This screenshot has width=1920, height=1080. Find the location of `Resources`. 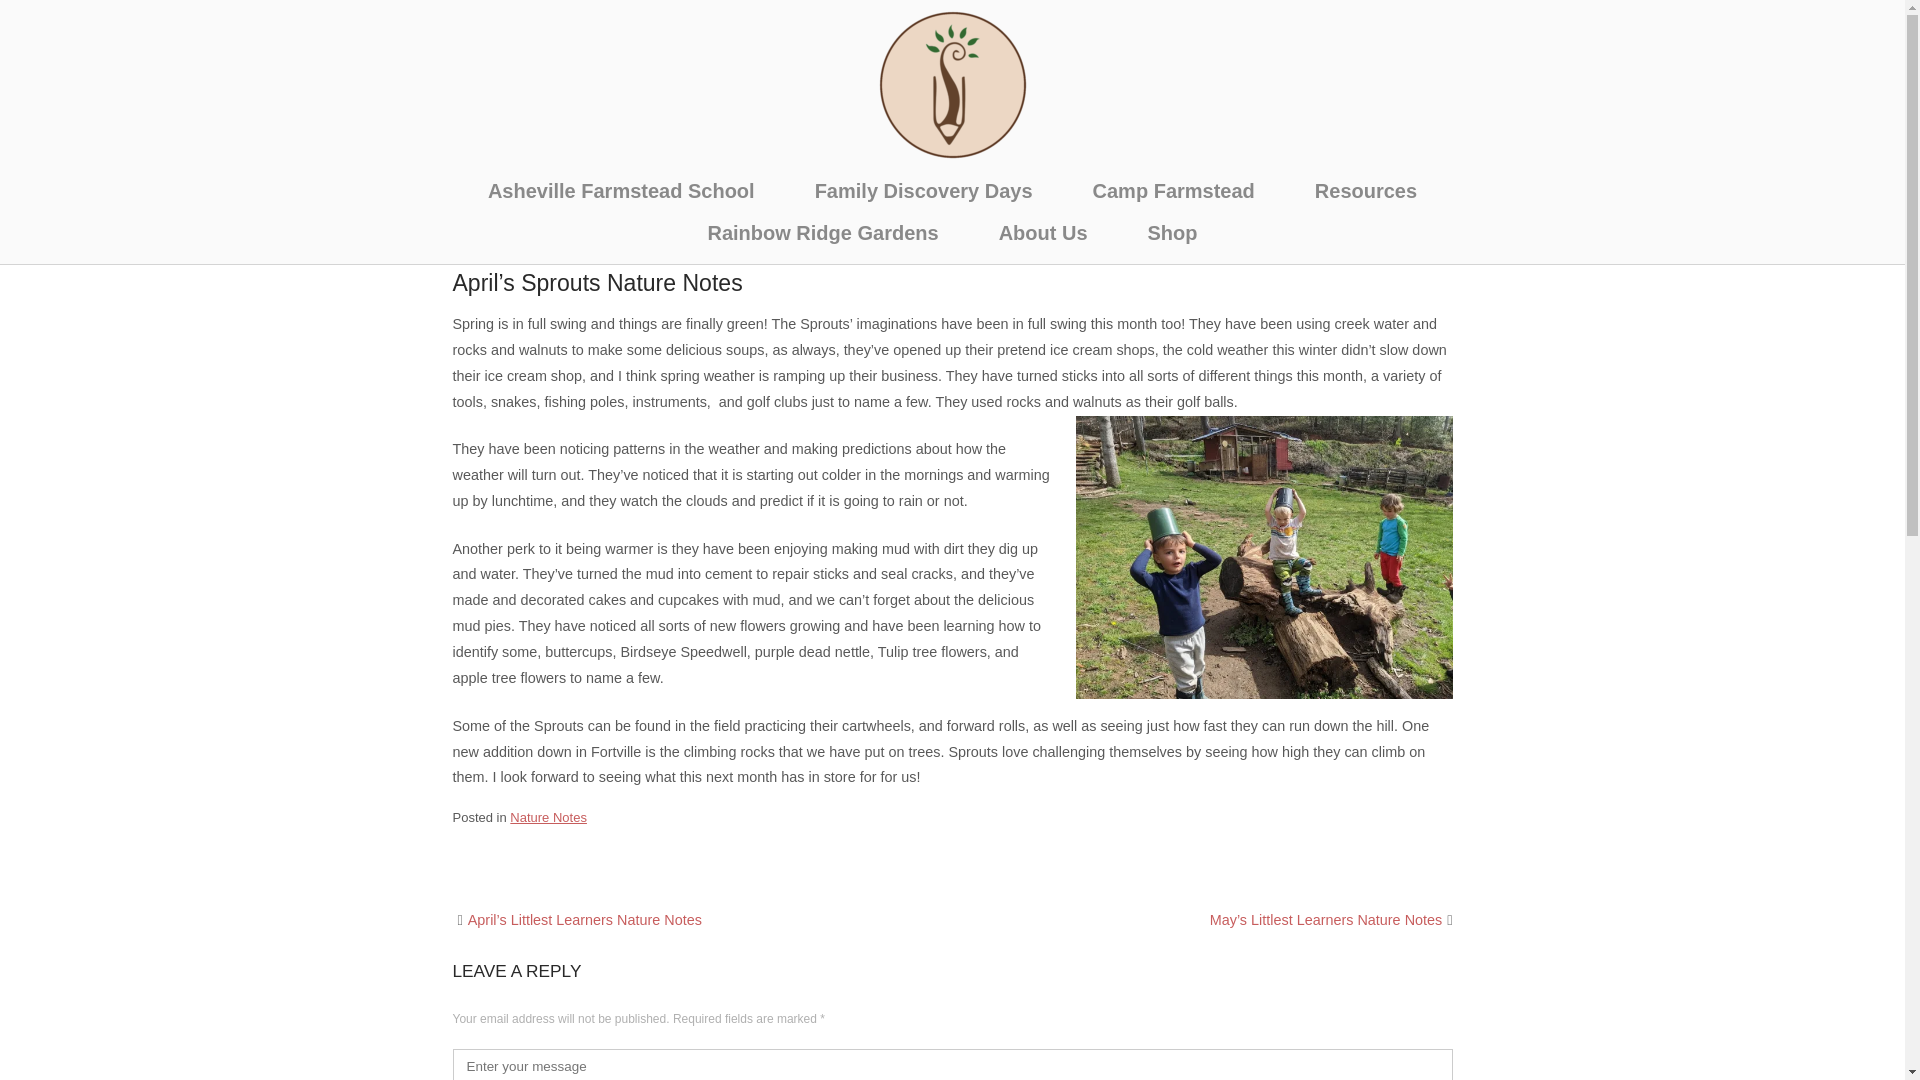

Resources is located at coordinates (1366, 190).